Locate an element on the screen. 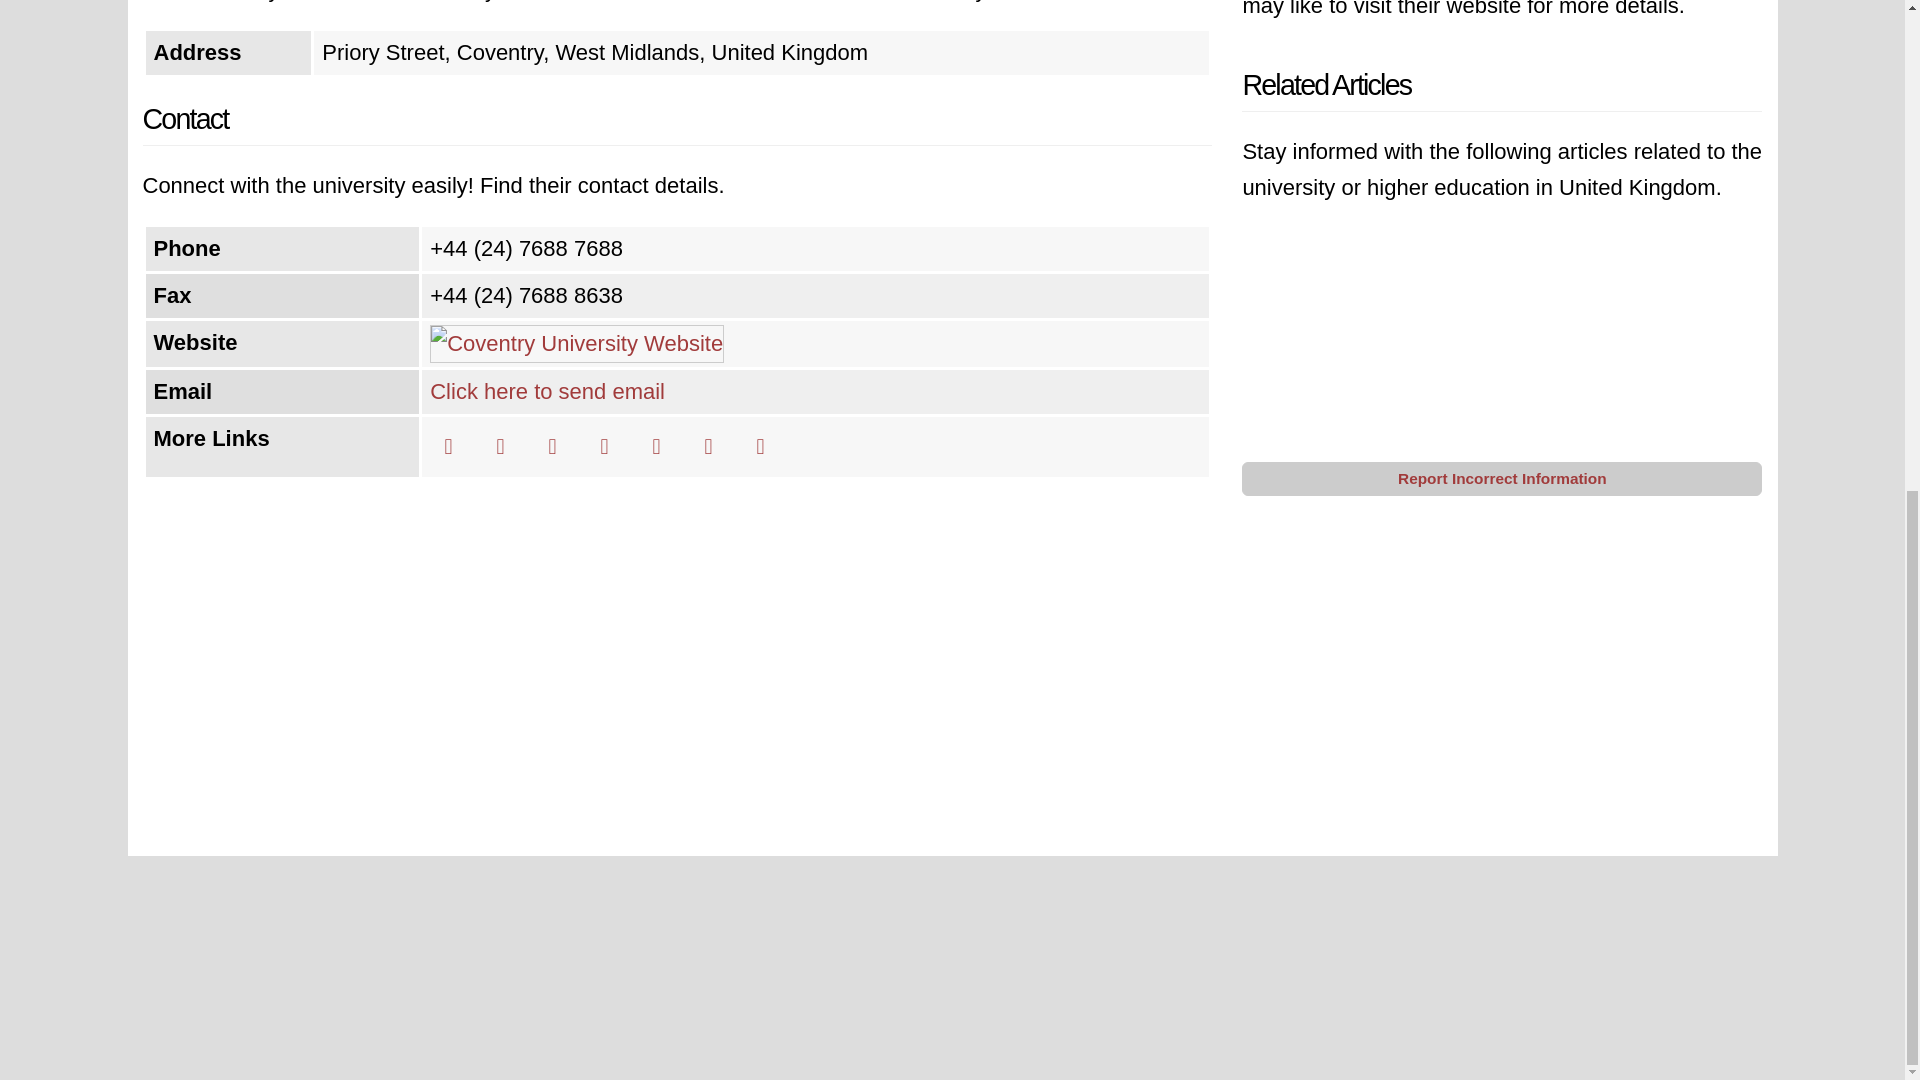  Click here to send email is located at coordinates (547, 391).